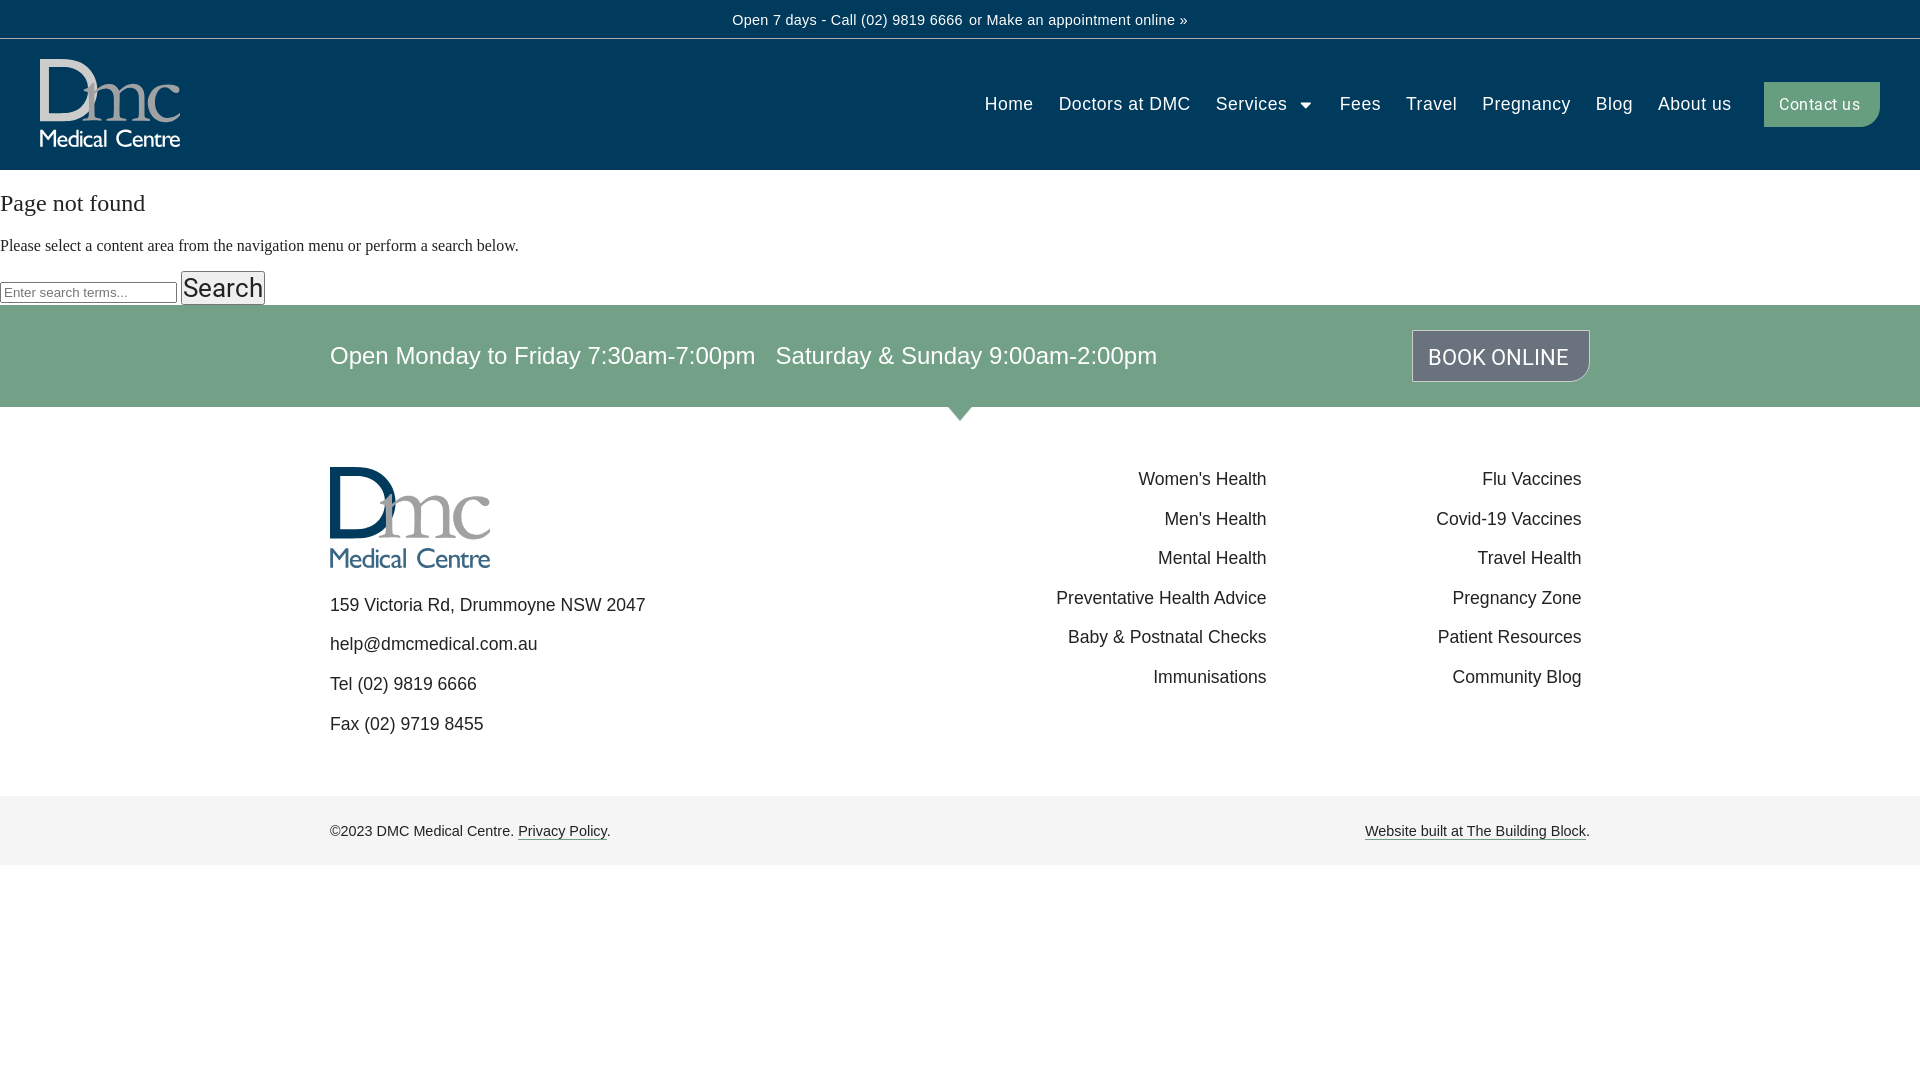 This screenshot has width=1920, height=1080. I want to click on About us, so click(1694, 104).